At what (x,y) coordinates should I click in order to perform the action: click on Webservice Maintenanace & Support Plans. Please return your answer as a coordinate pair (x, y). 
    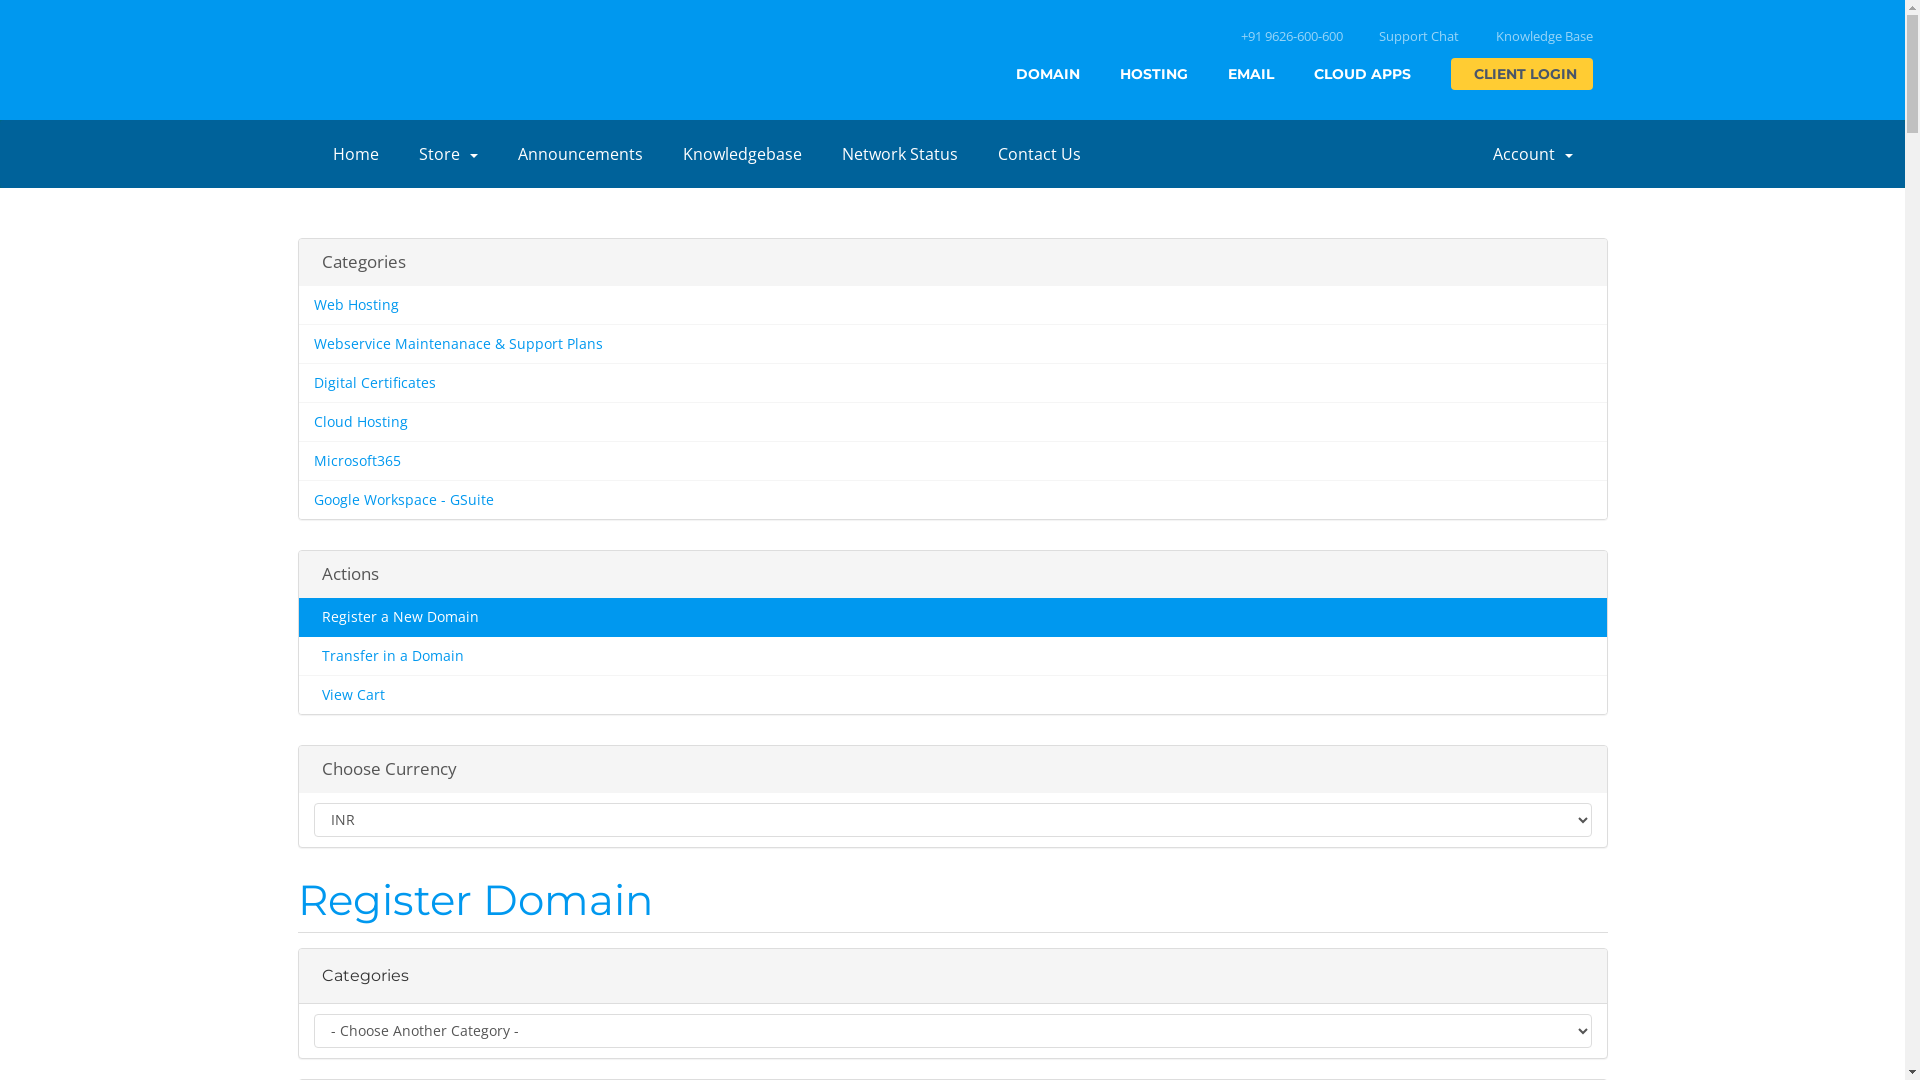
    Looking at the image, I should click on (952, 344).